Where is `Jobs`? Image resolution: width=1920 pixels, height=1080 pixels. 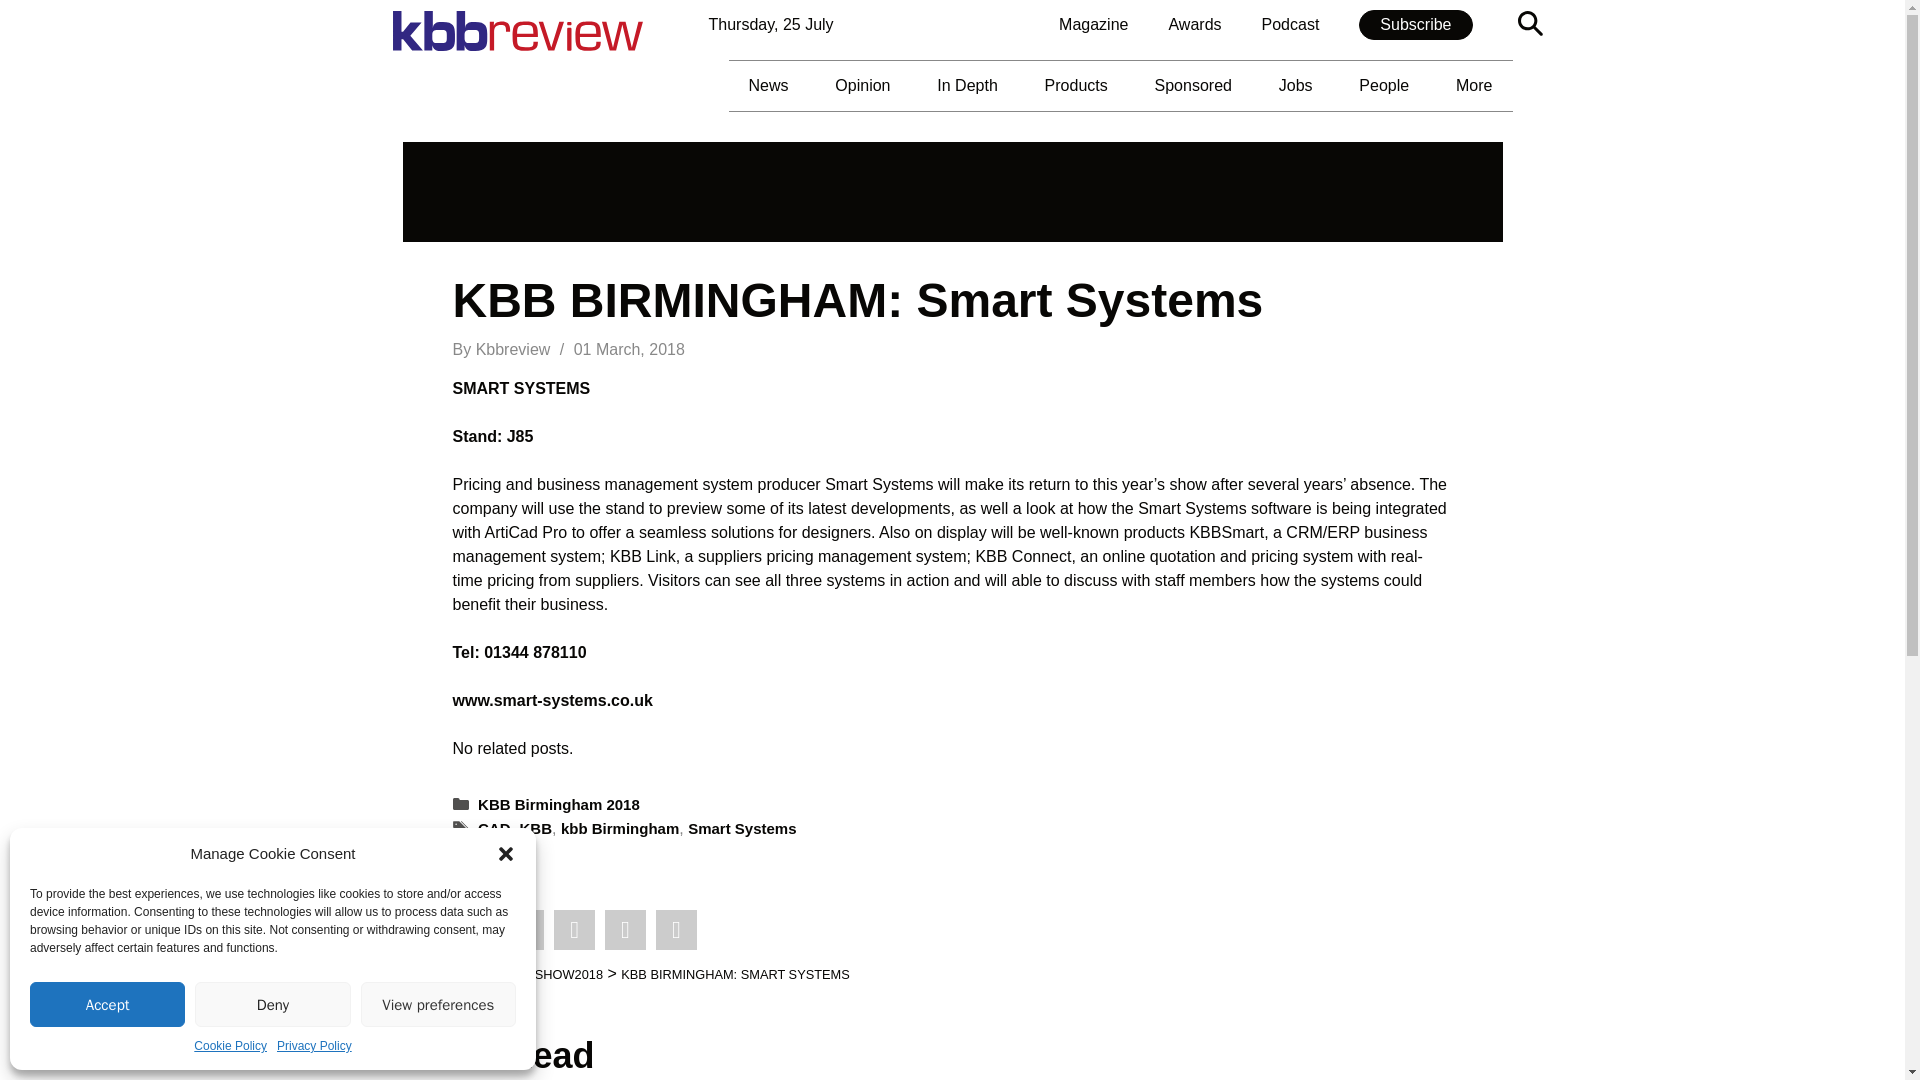 Jobs is located at coordinates (1296, 86).